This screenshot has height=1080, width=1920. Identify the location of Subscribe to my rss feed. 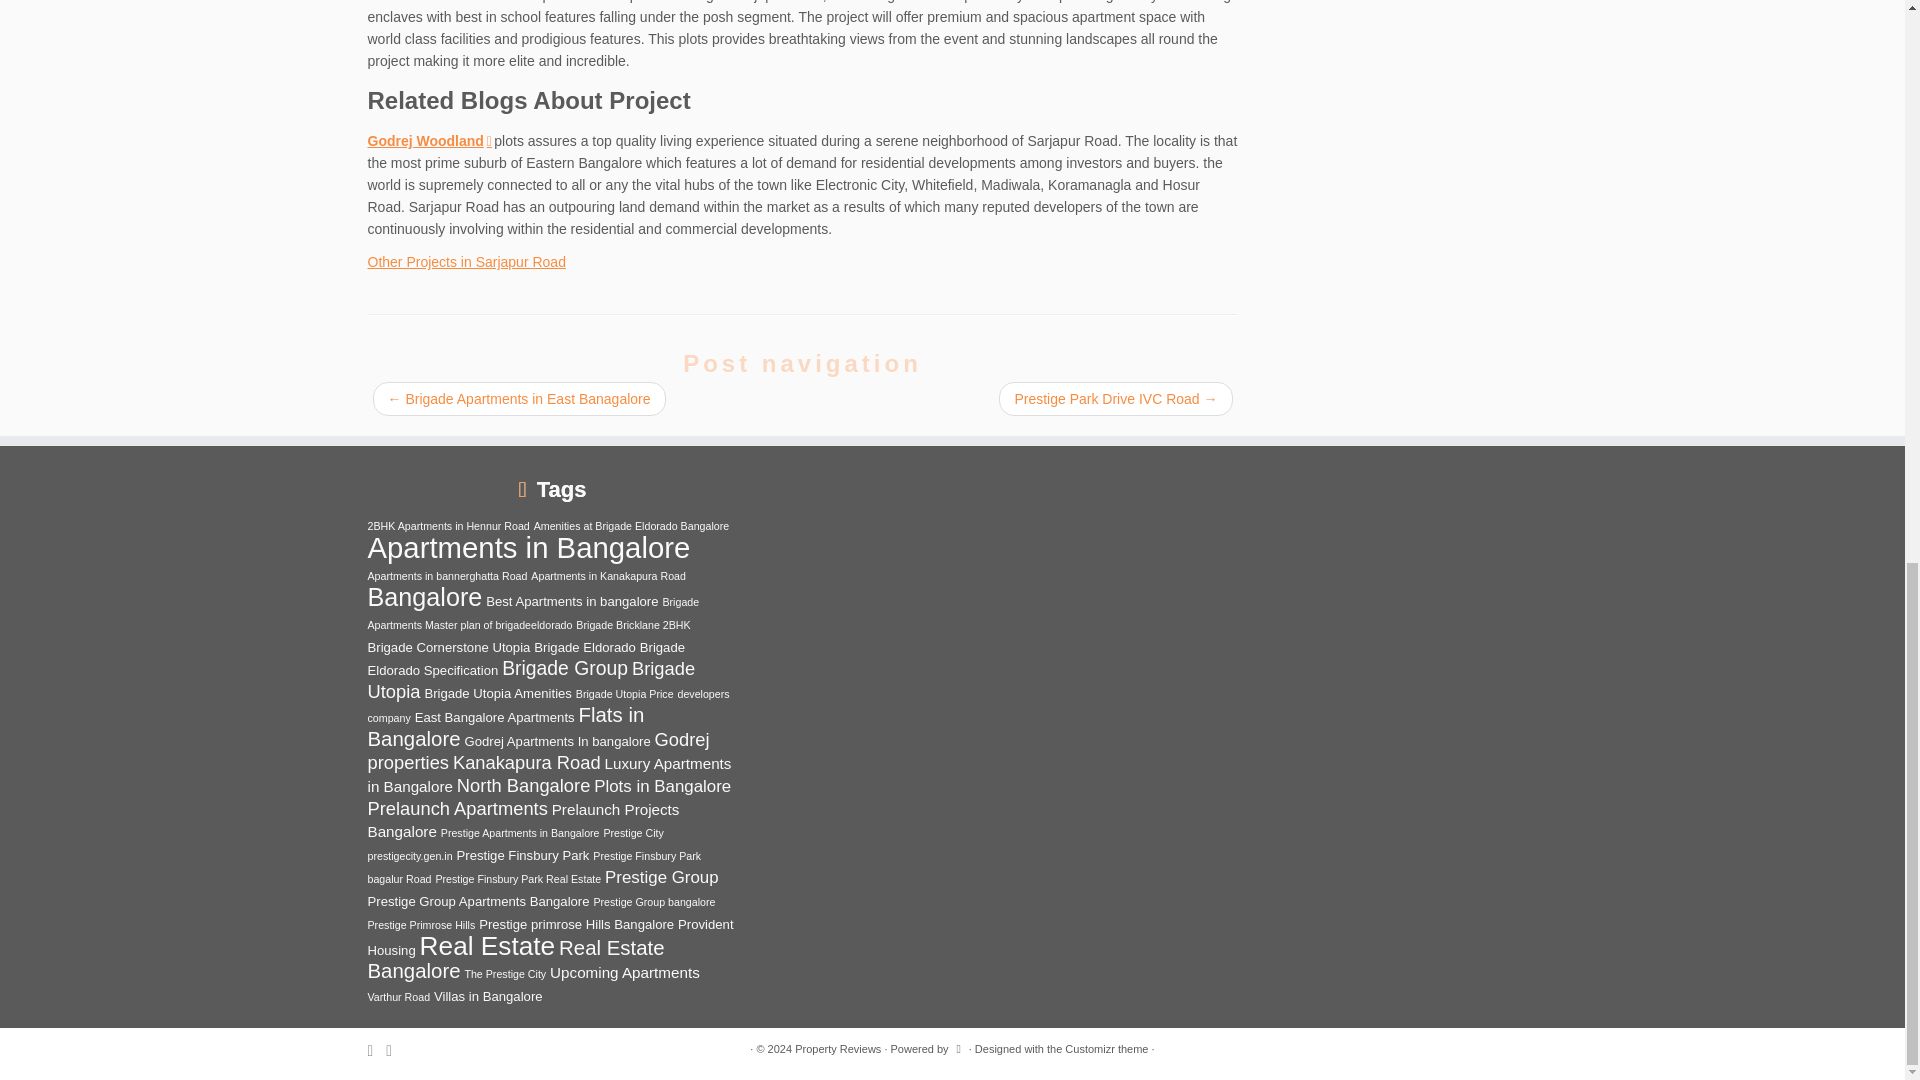
(378, 1050).